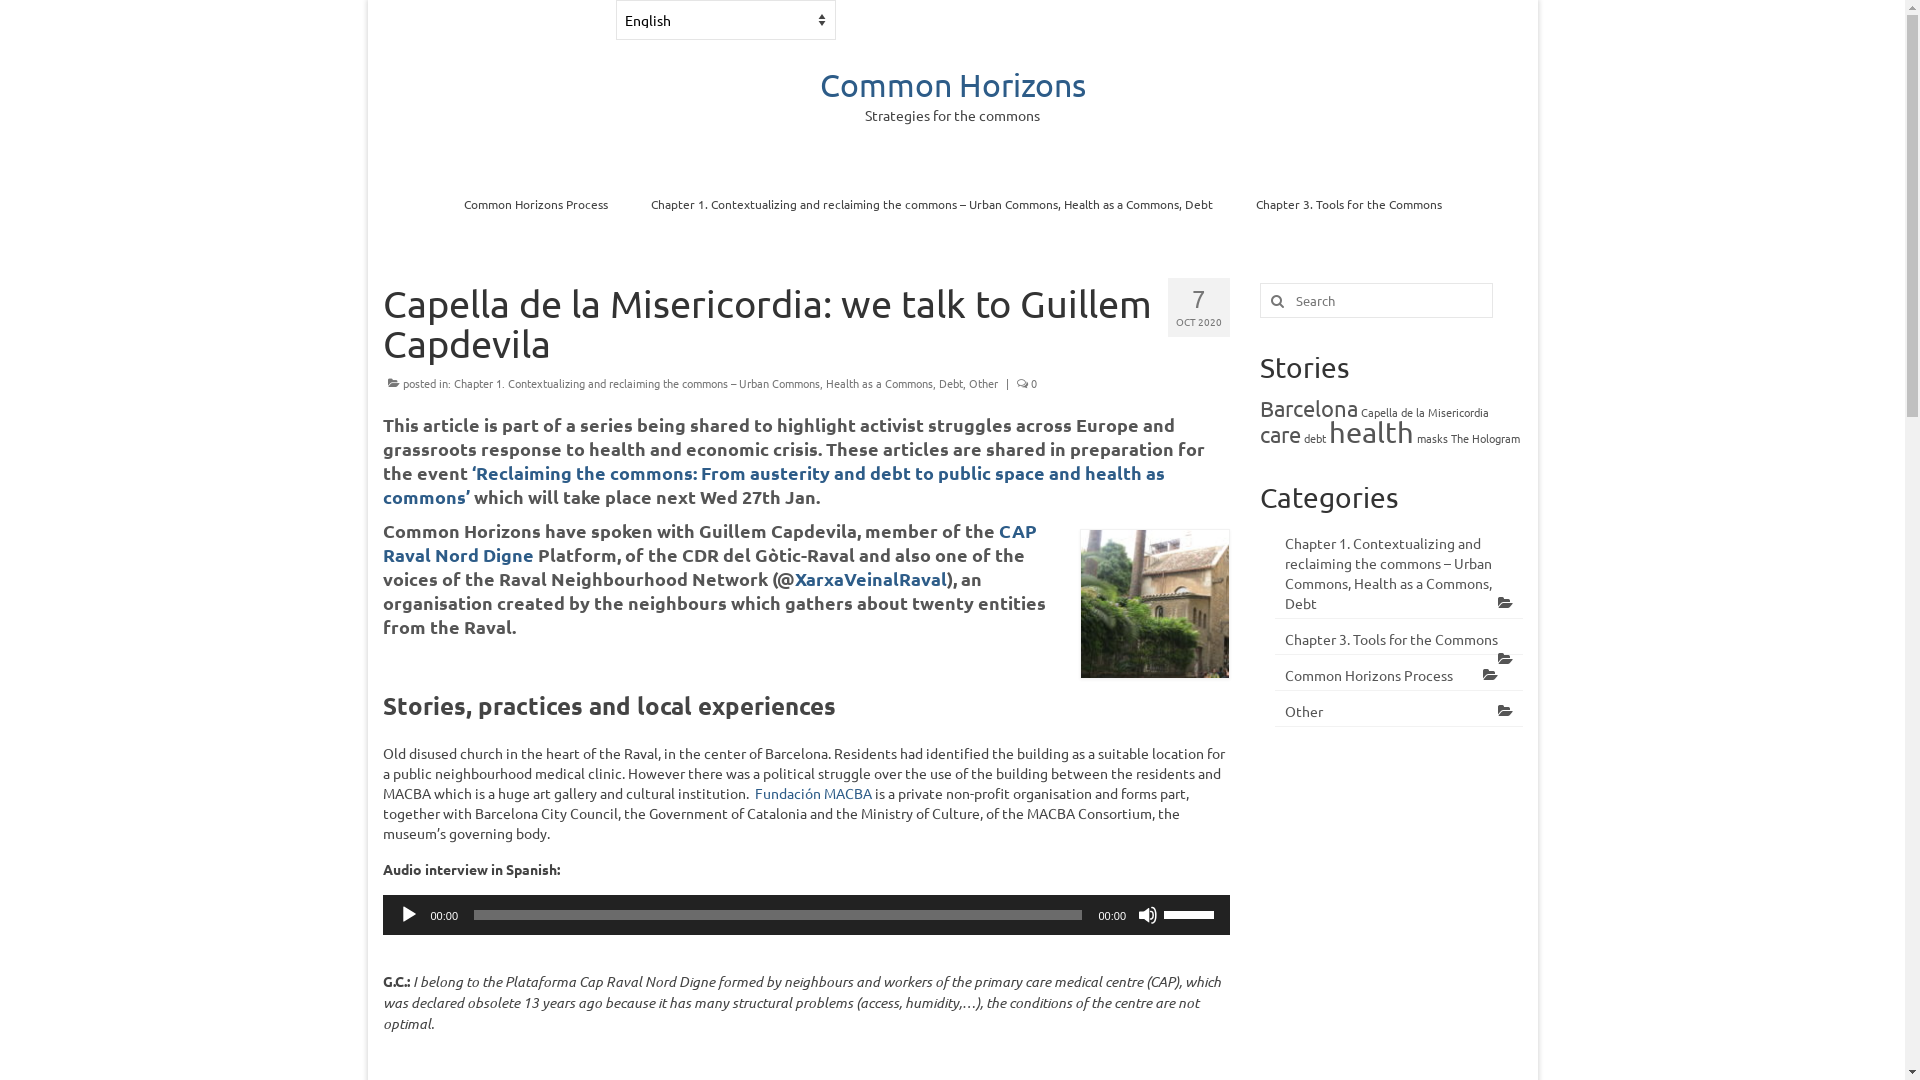 This screenshot has width=1920, height=1080. What do you see at coordinates (1399, 712) in the screenshot?
I see `Other` at bounding box center [1399, 712].